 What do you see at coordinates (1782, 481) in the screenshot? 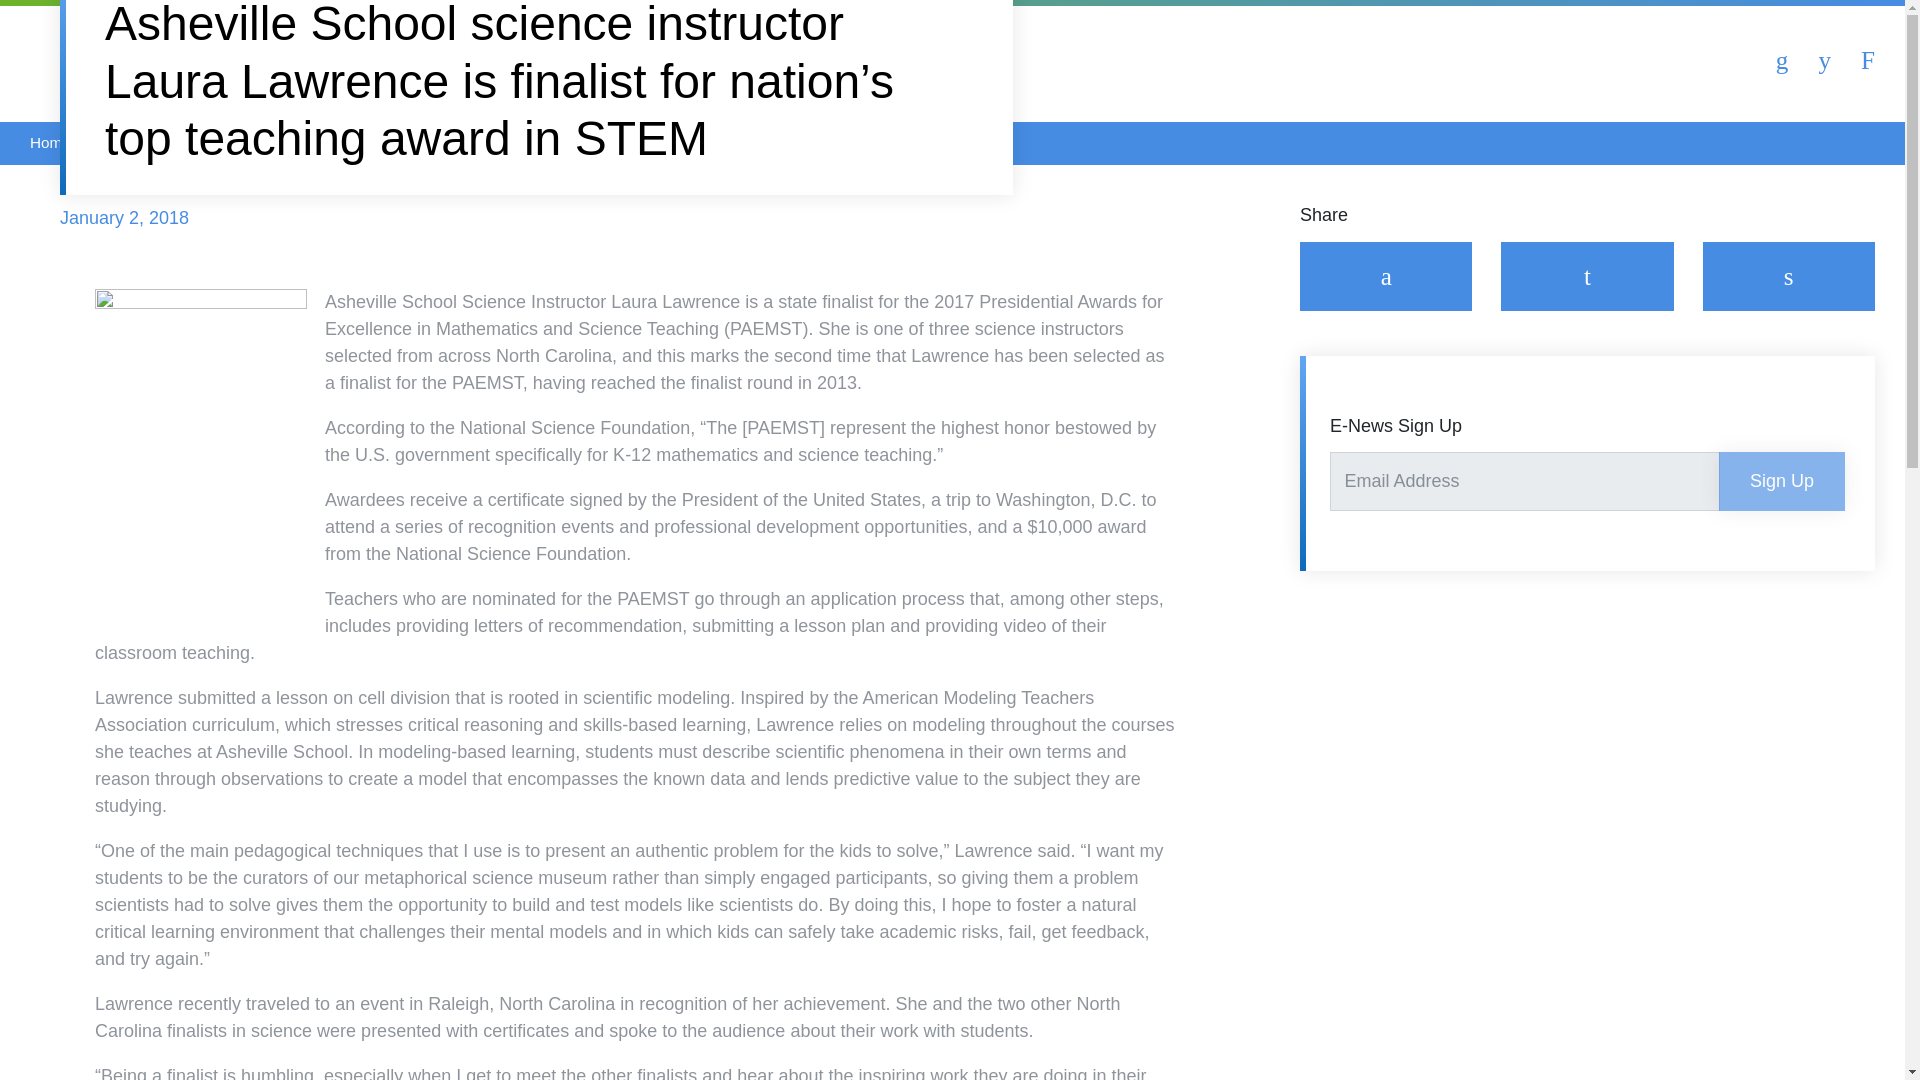
I see `Sign Up` at bounding box center [1782, 481].